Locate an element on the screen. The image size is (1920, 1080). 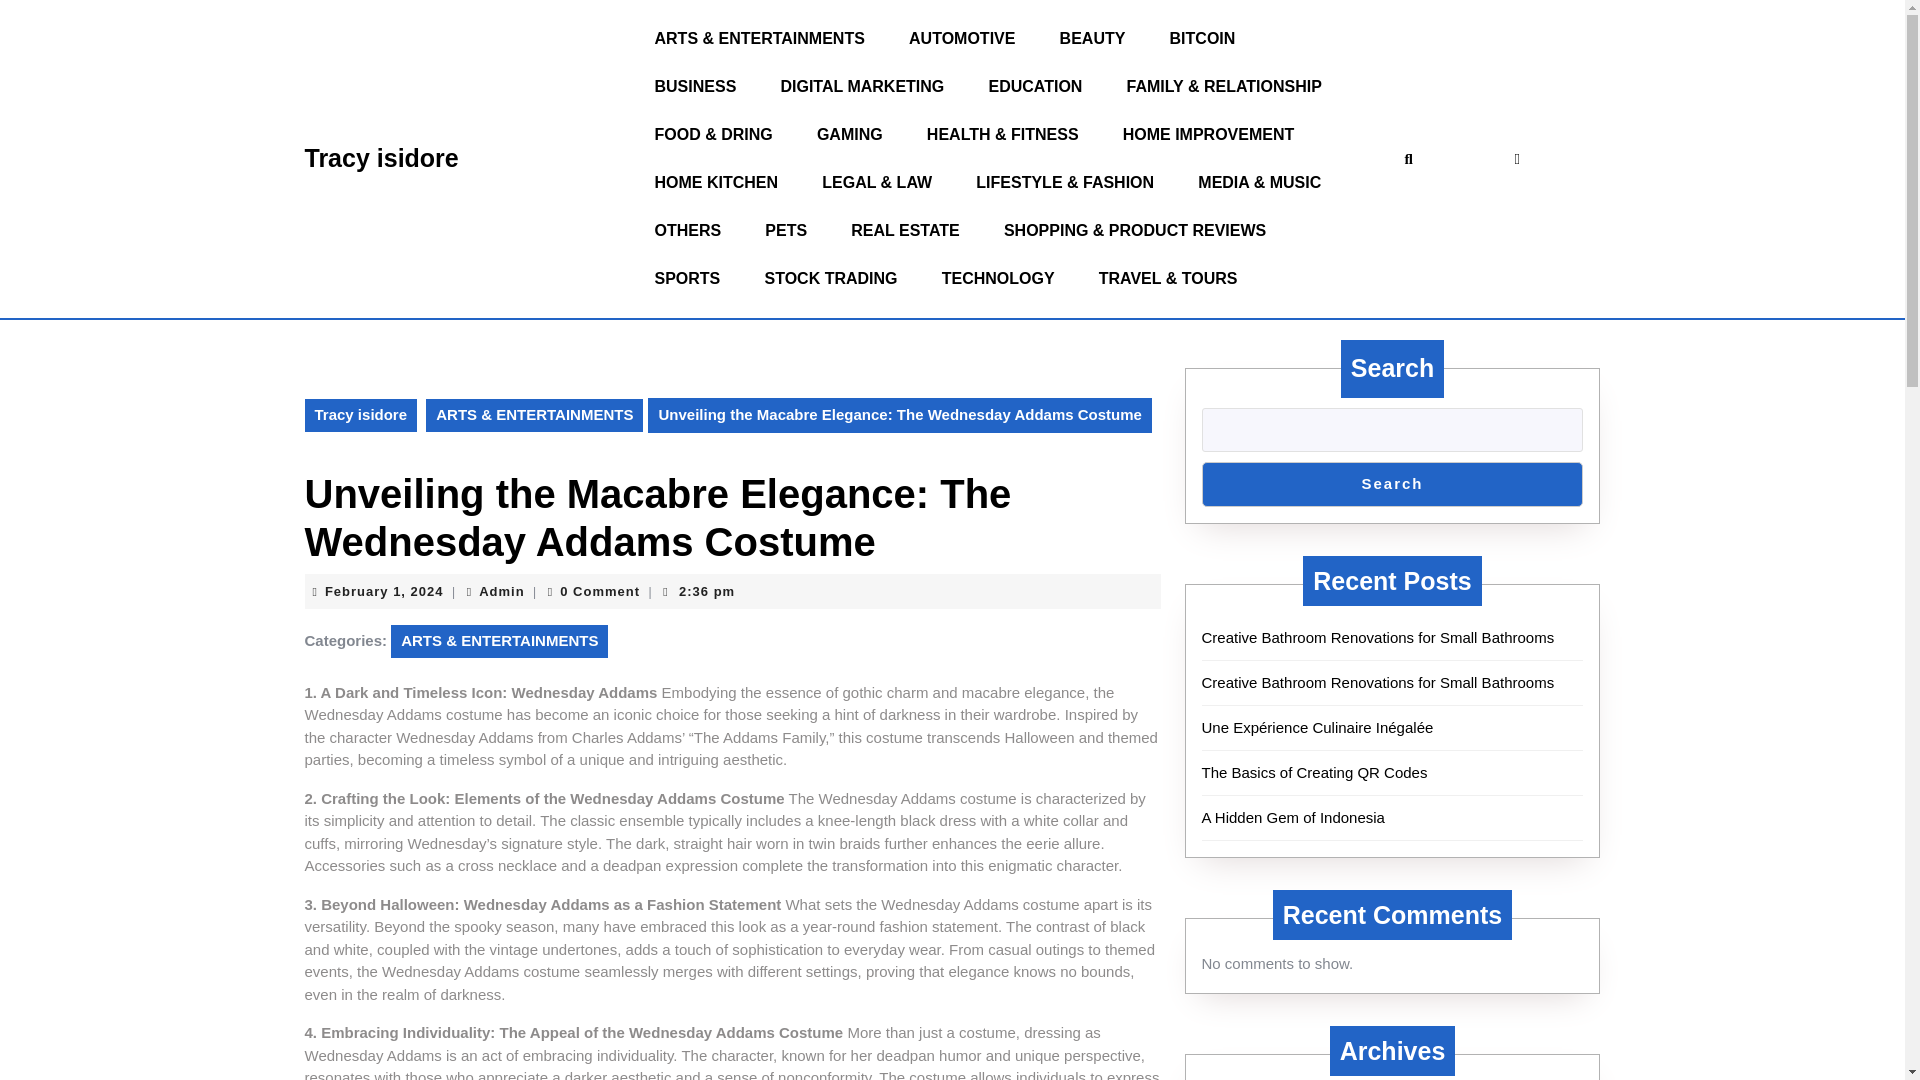
EDUCATION is located at coordinates (1034, 86).